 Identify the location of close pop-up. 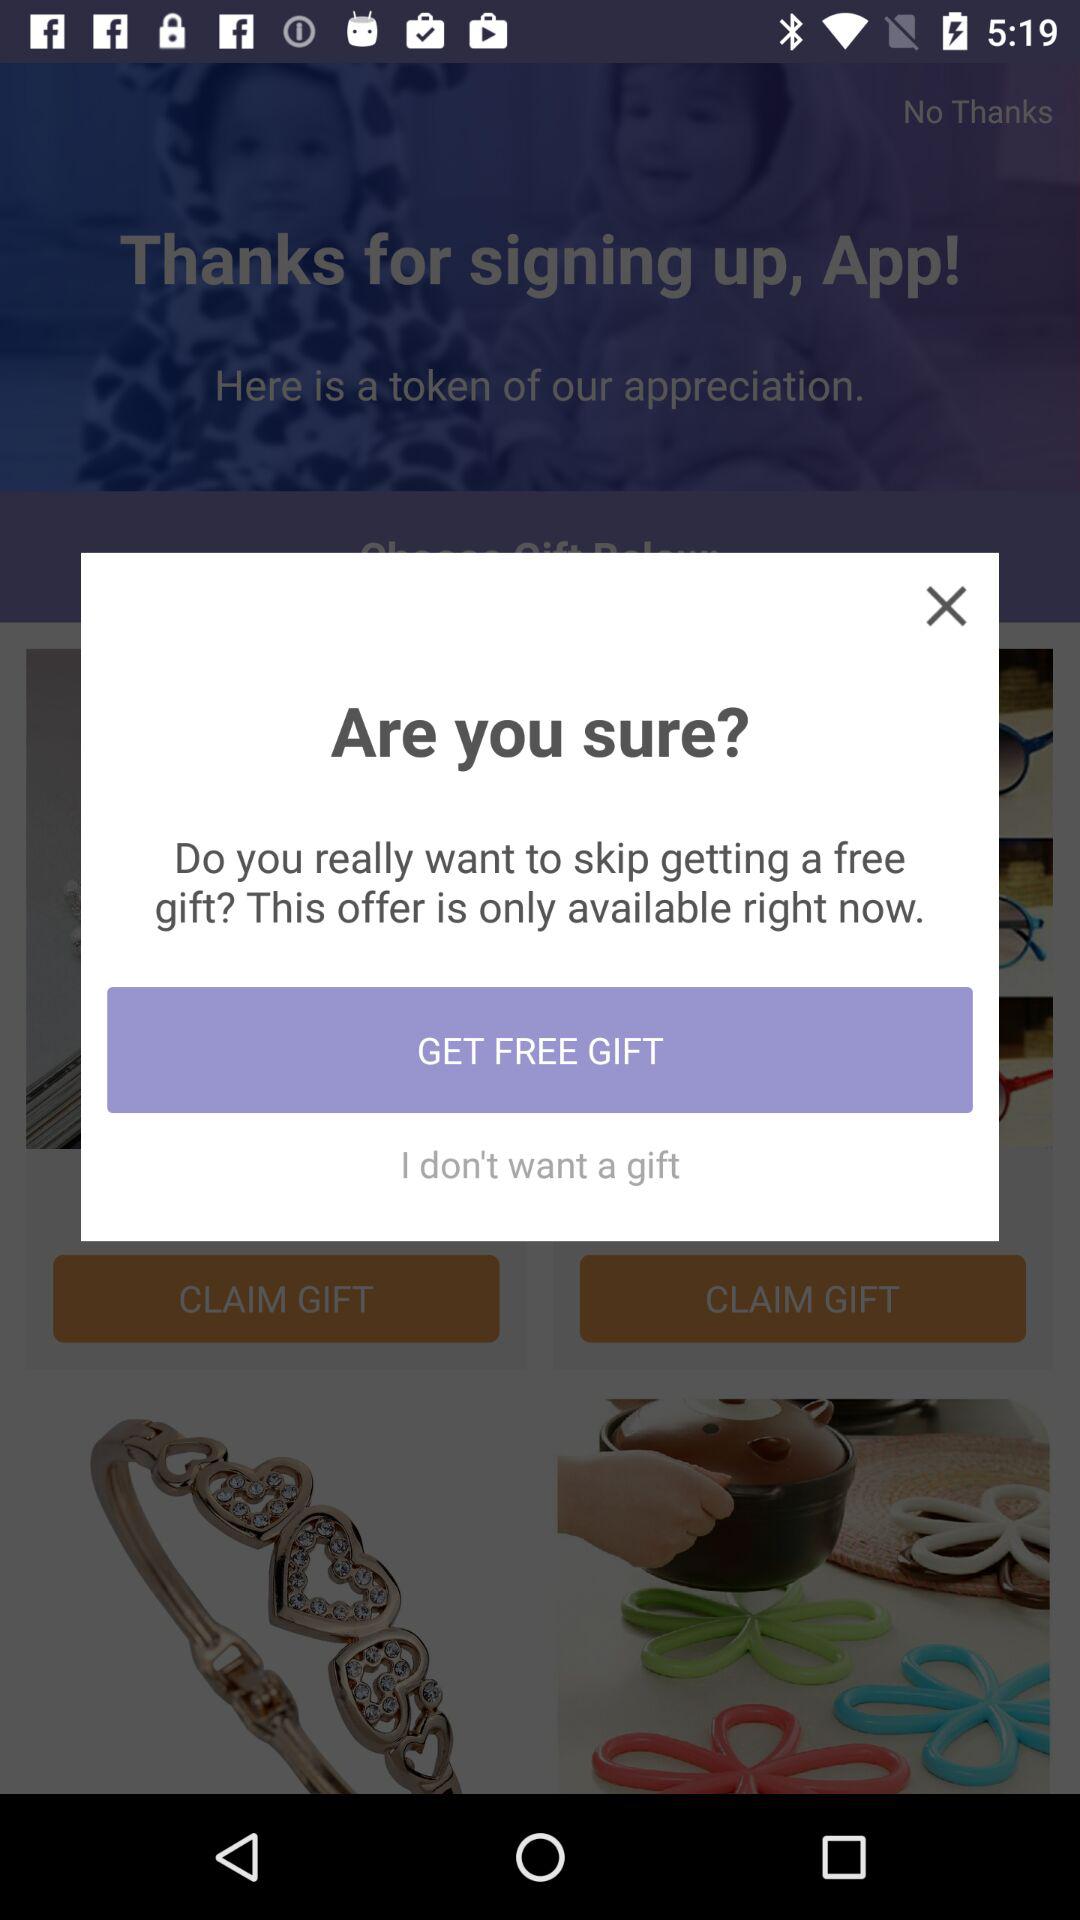
(946, 605).